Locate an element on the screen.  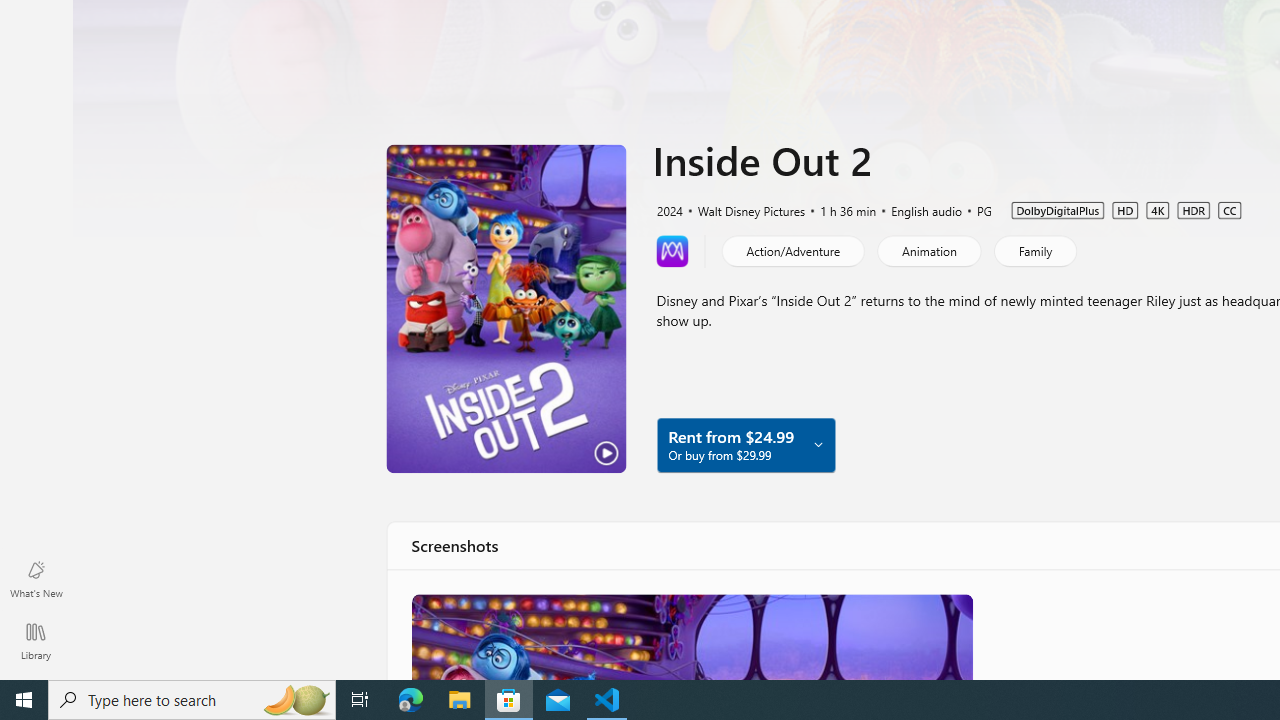
PG is located at coordinates (975, 209).